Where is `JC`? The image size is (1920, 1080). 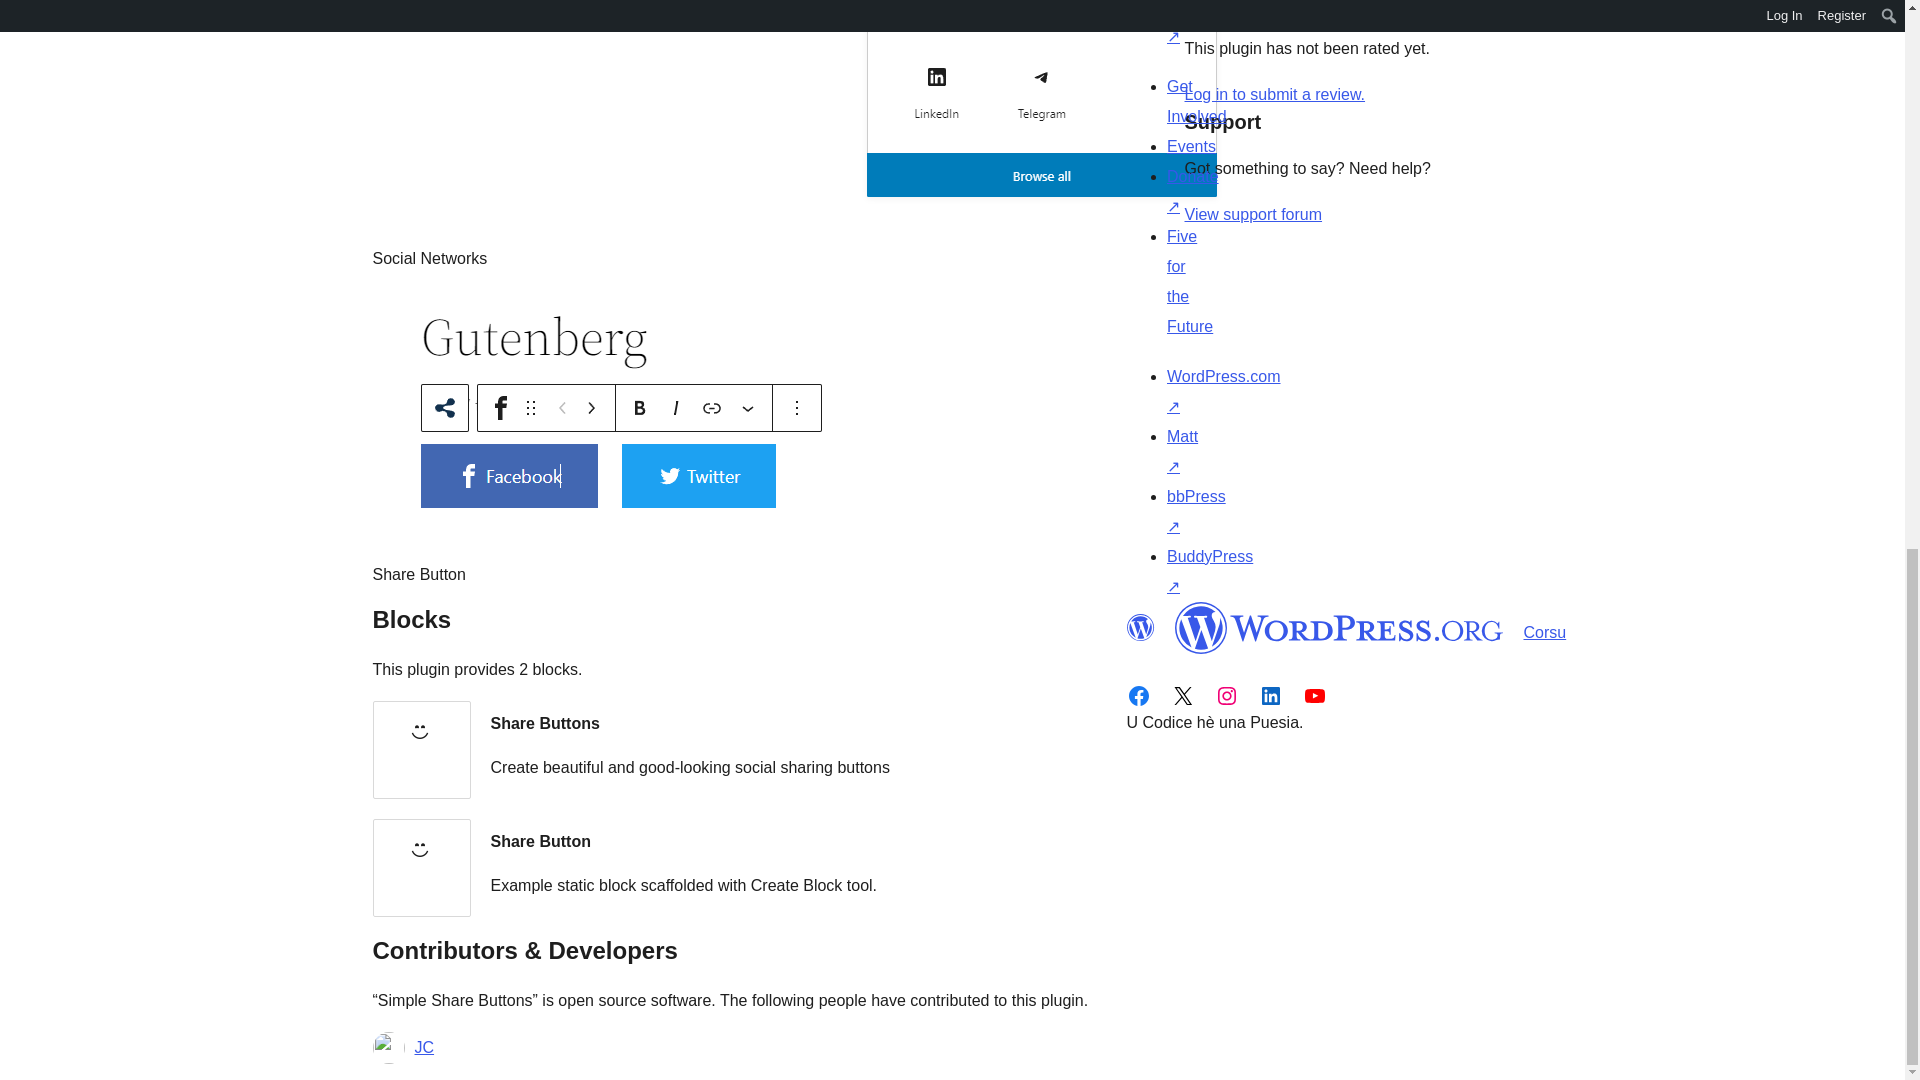 JC is located at coordinates (424, 1047).